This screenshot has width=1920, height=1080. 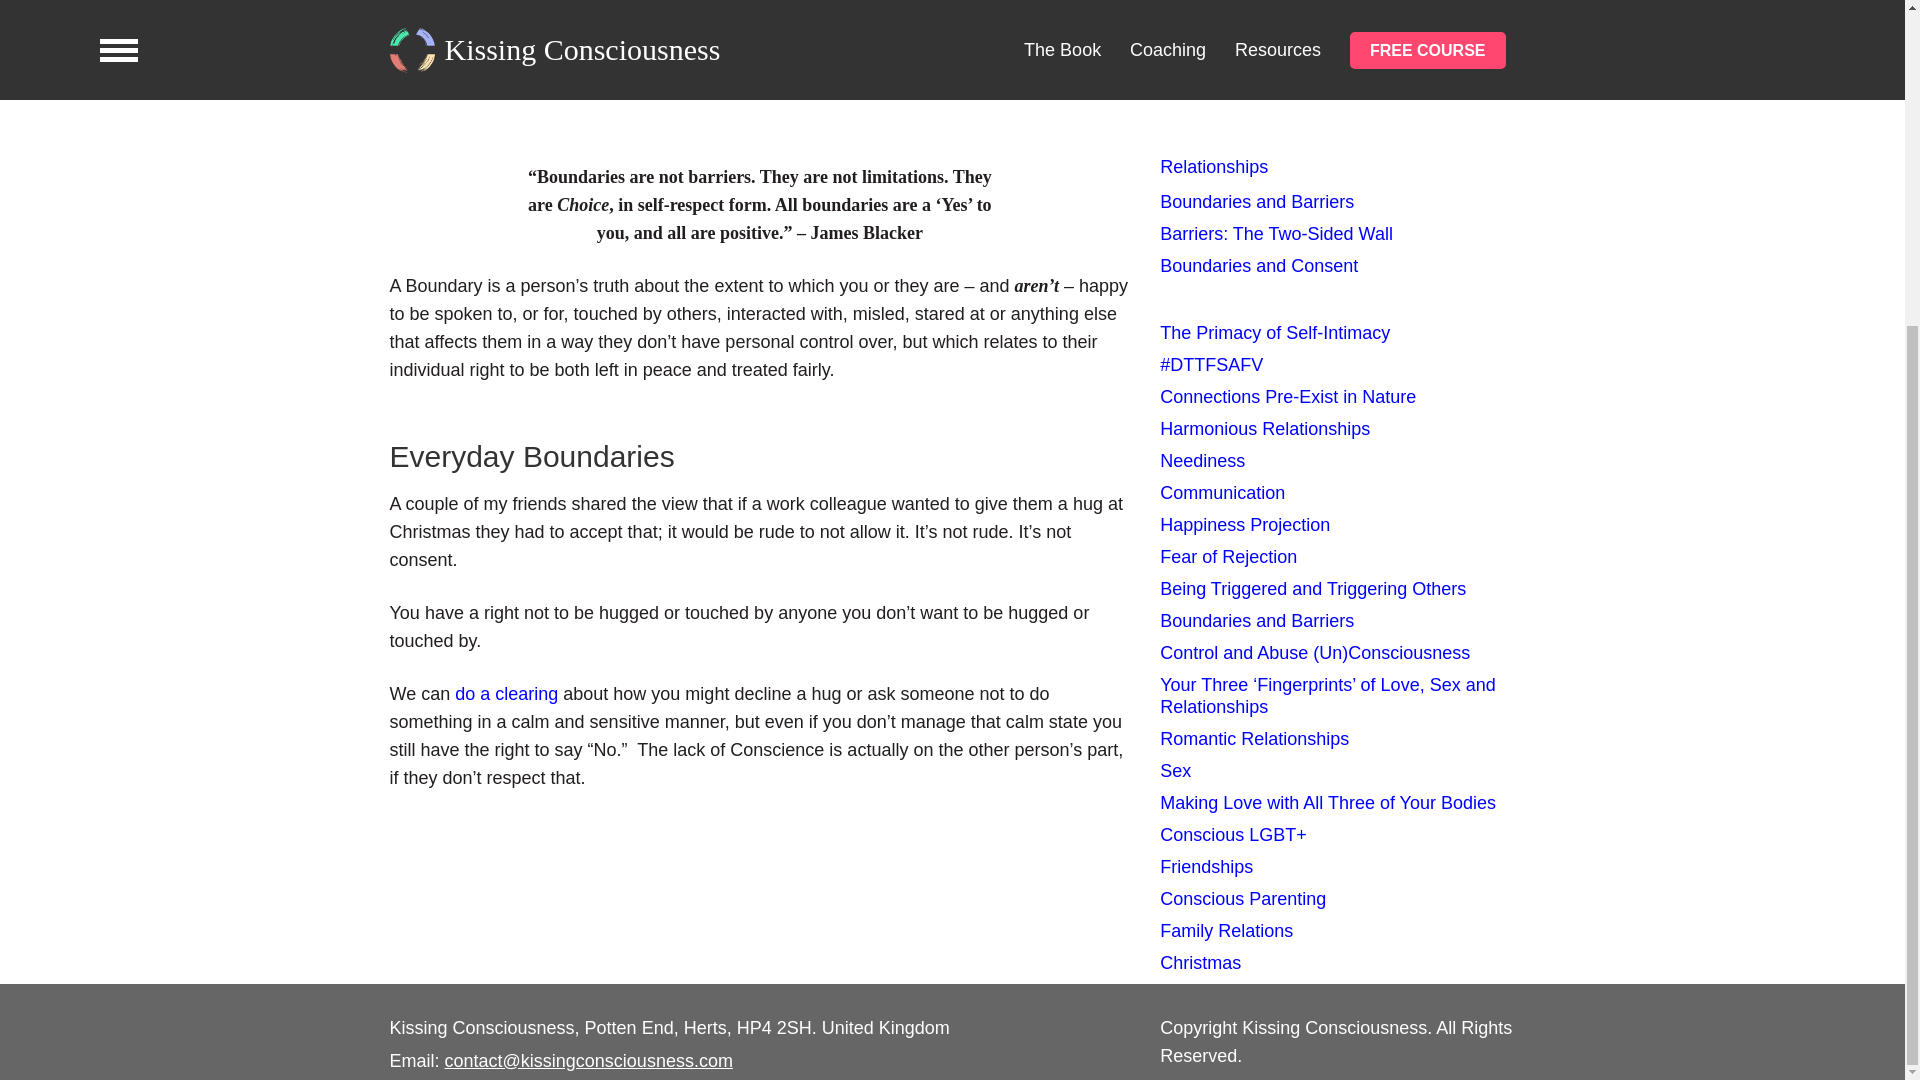 I want to click on Watch the 17 minute version, so click(x=1313, y=2).